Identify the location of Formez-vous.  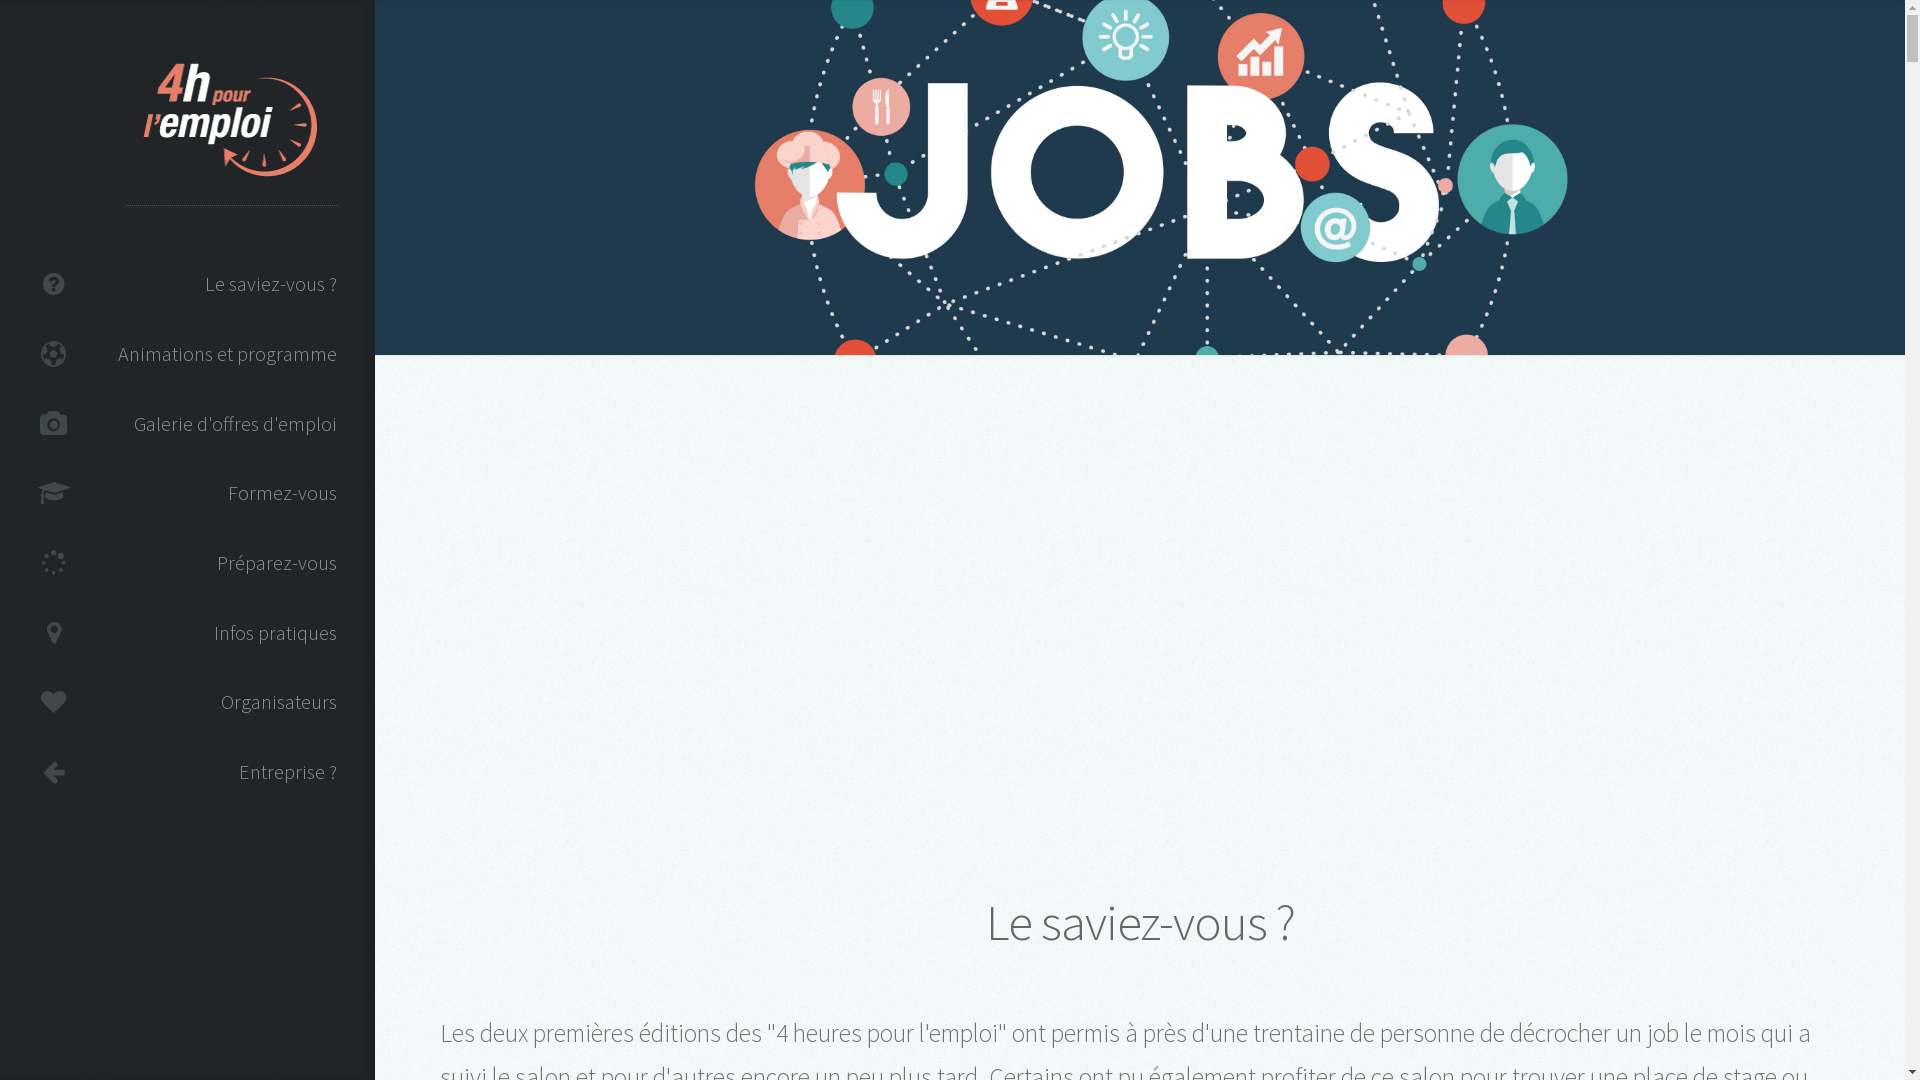
(188, 494).